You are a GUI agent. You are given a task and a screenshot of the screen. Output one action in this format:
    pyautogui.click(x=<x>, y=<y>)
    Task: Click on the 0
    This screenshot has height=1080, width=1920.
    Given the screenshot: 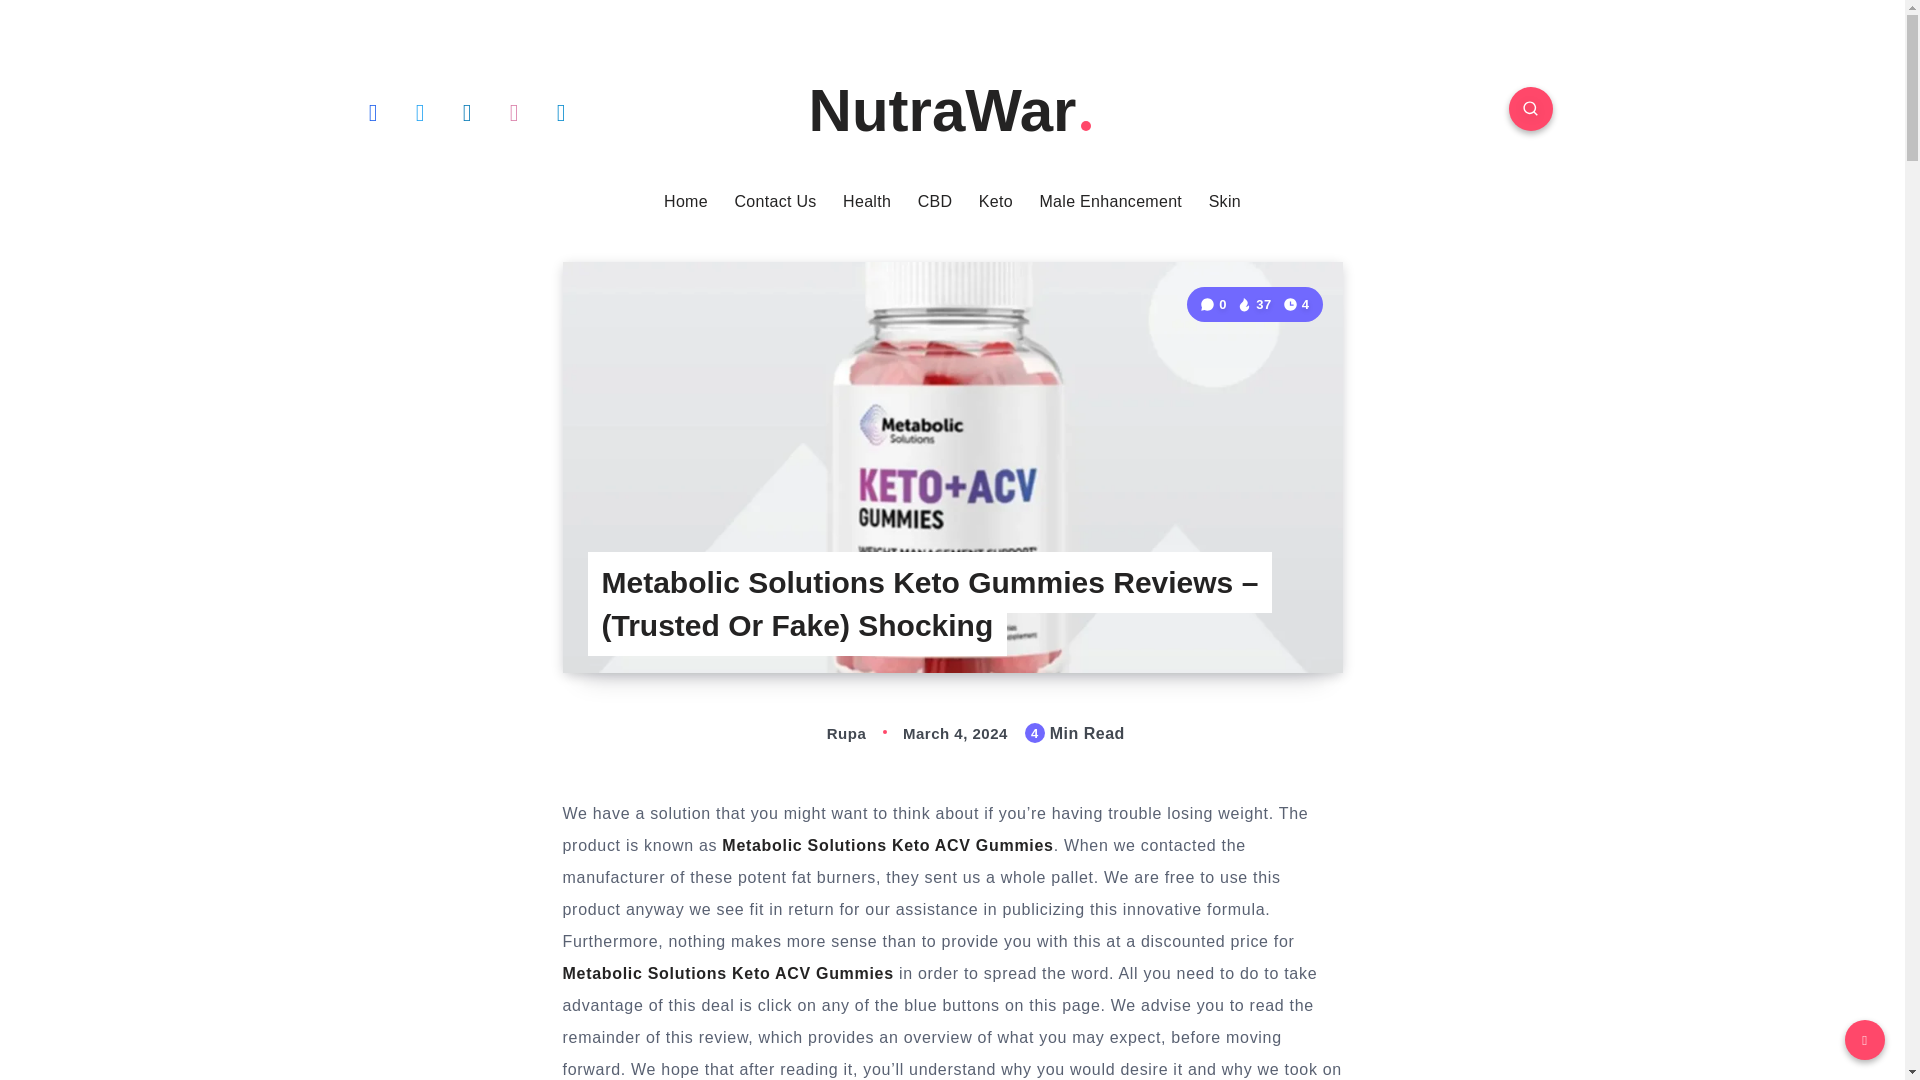 What is the action you would take?
    pyautogui.click(x=1215, y=304)
    